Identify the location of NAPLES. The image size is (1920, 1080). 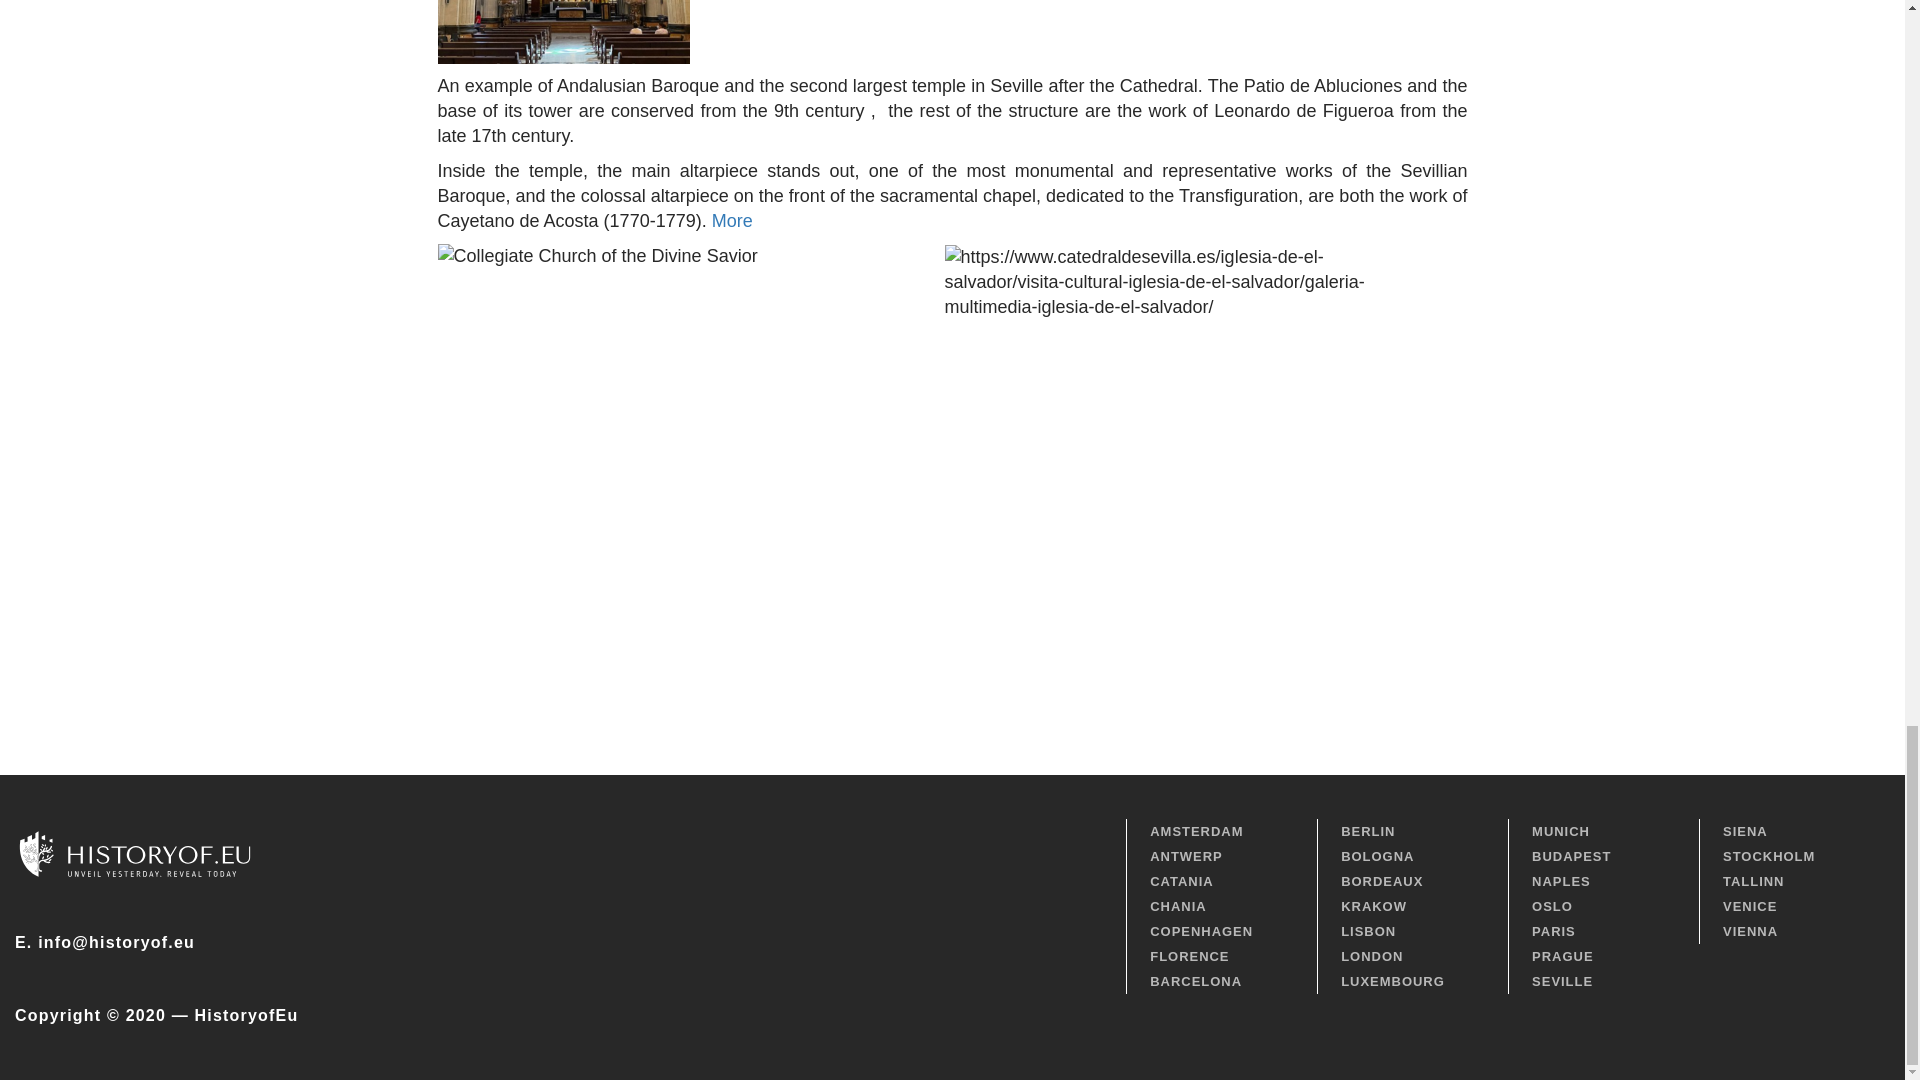
(1603, 882).